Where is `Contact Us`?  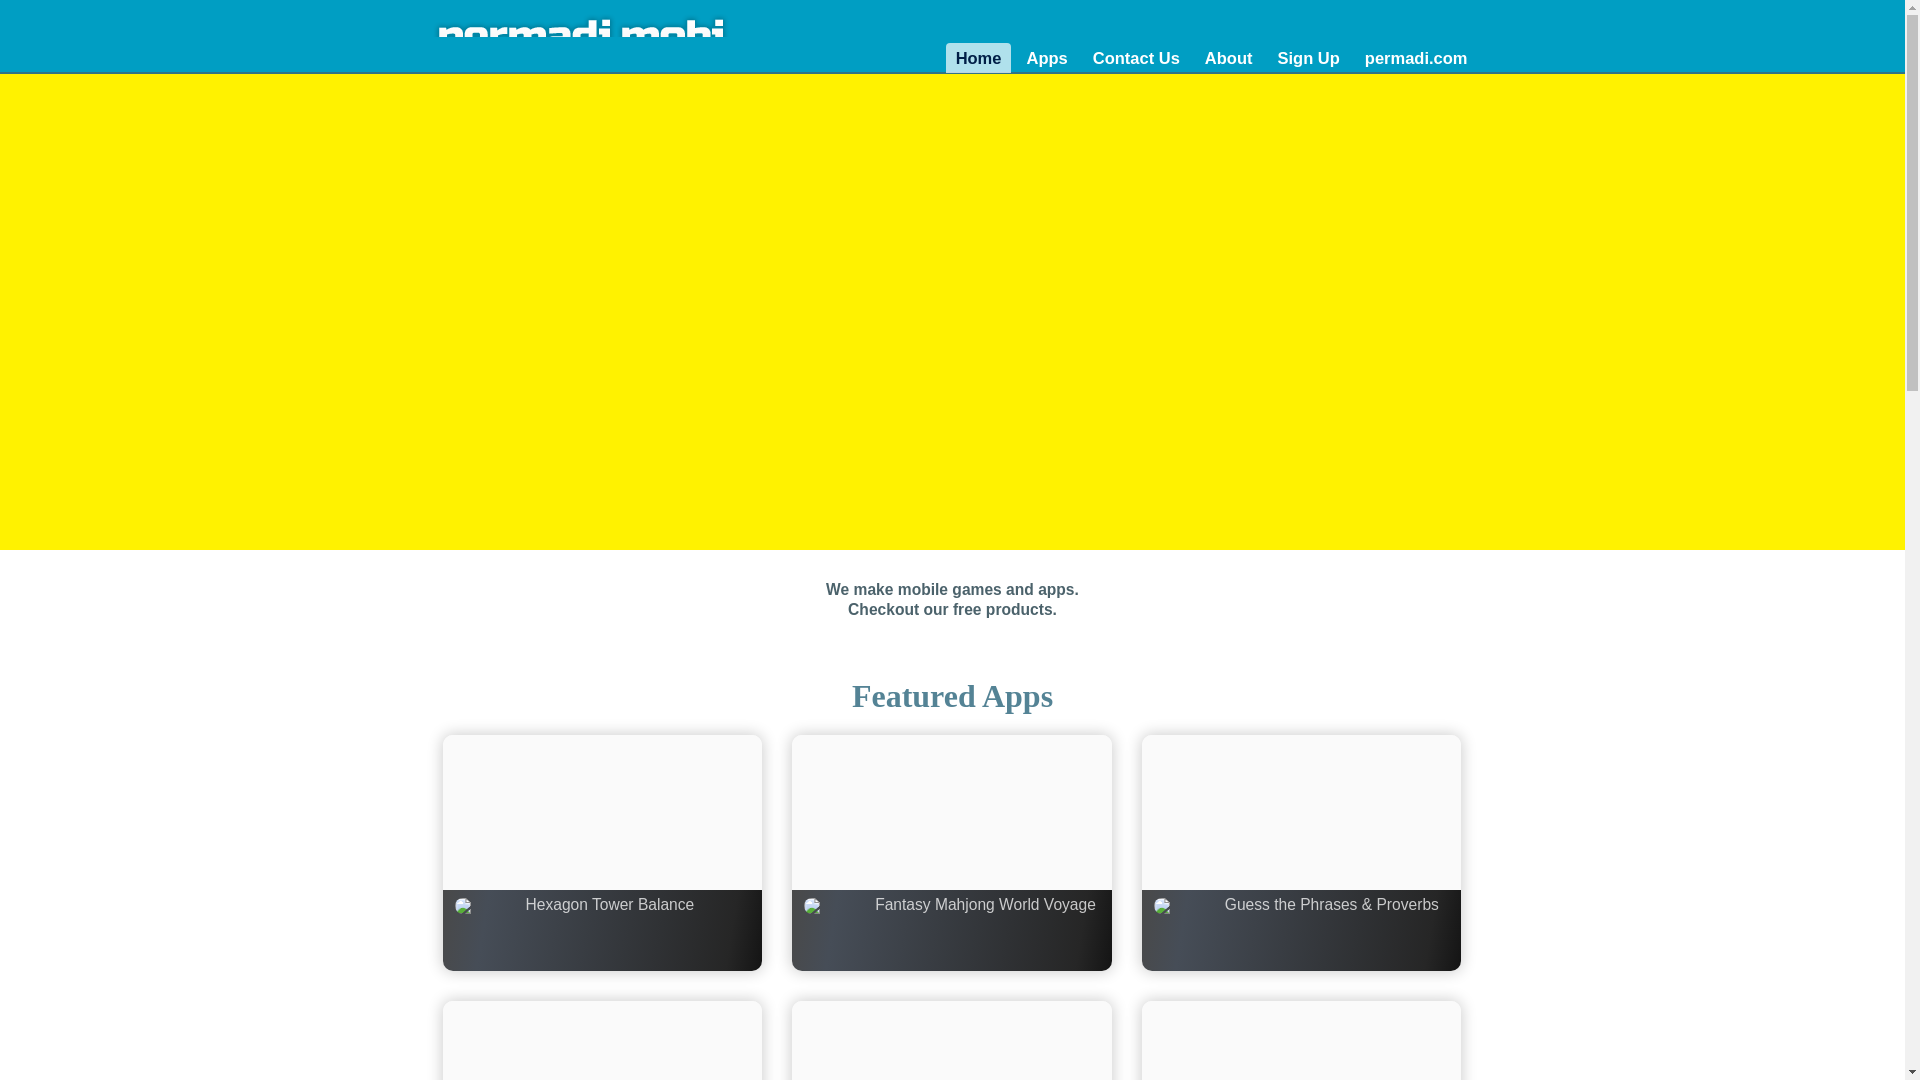 Contact Us is located at coordinates (1136, 58).